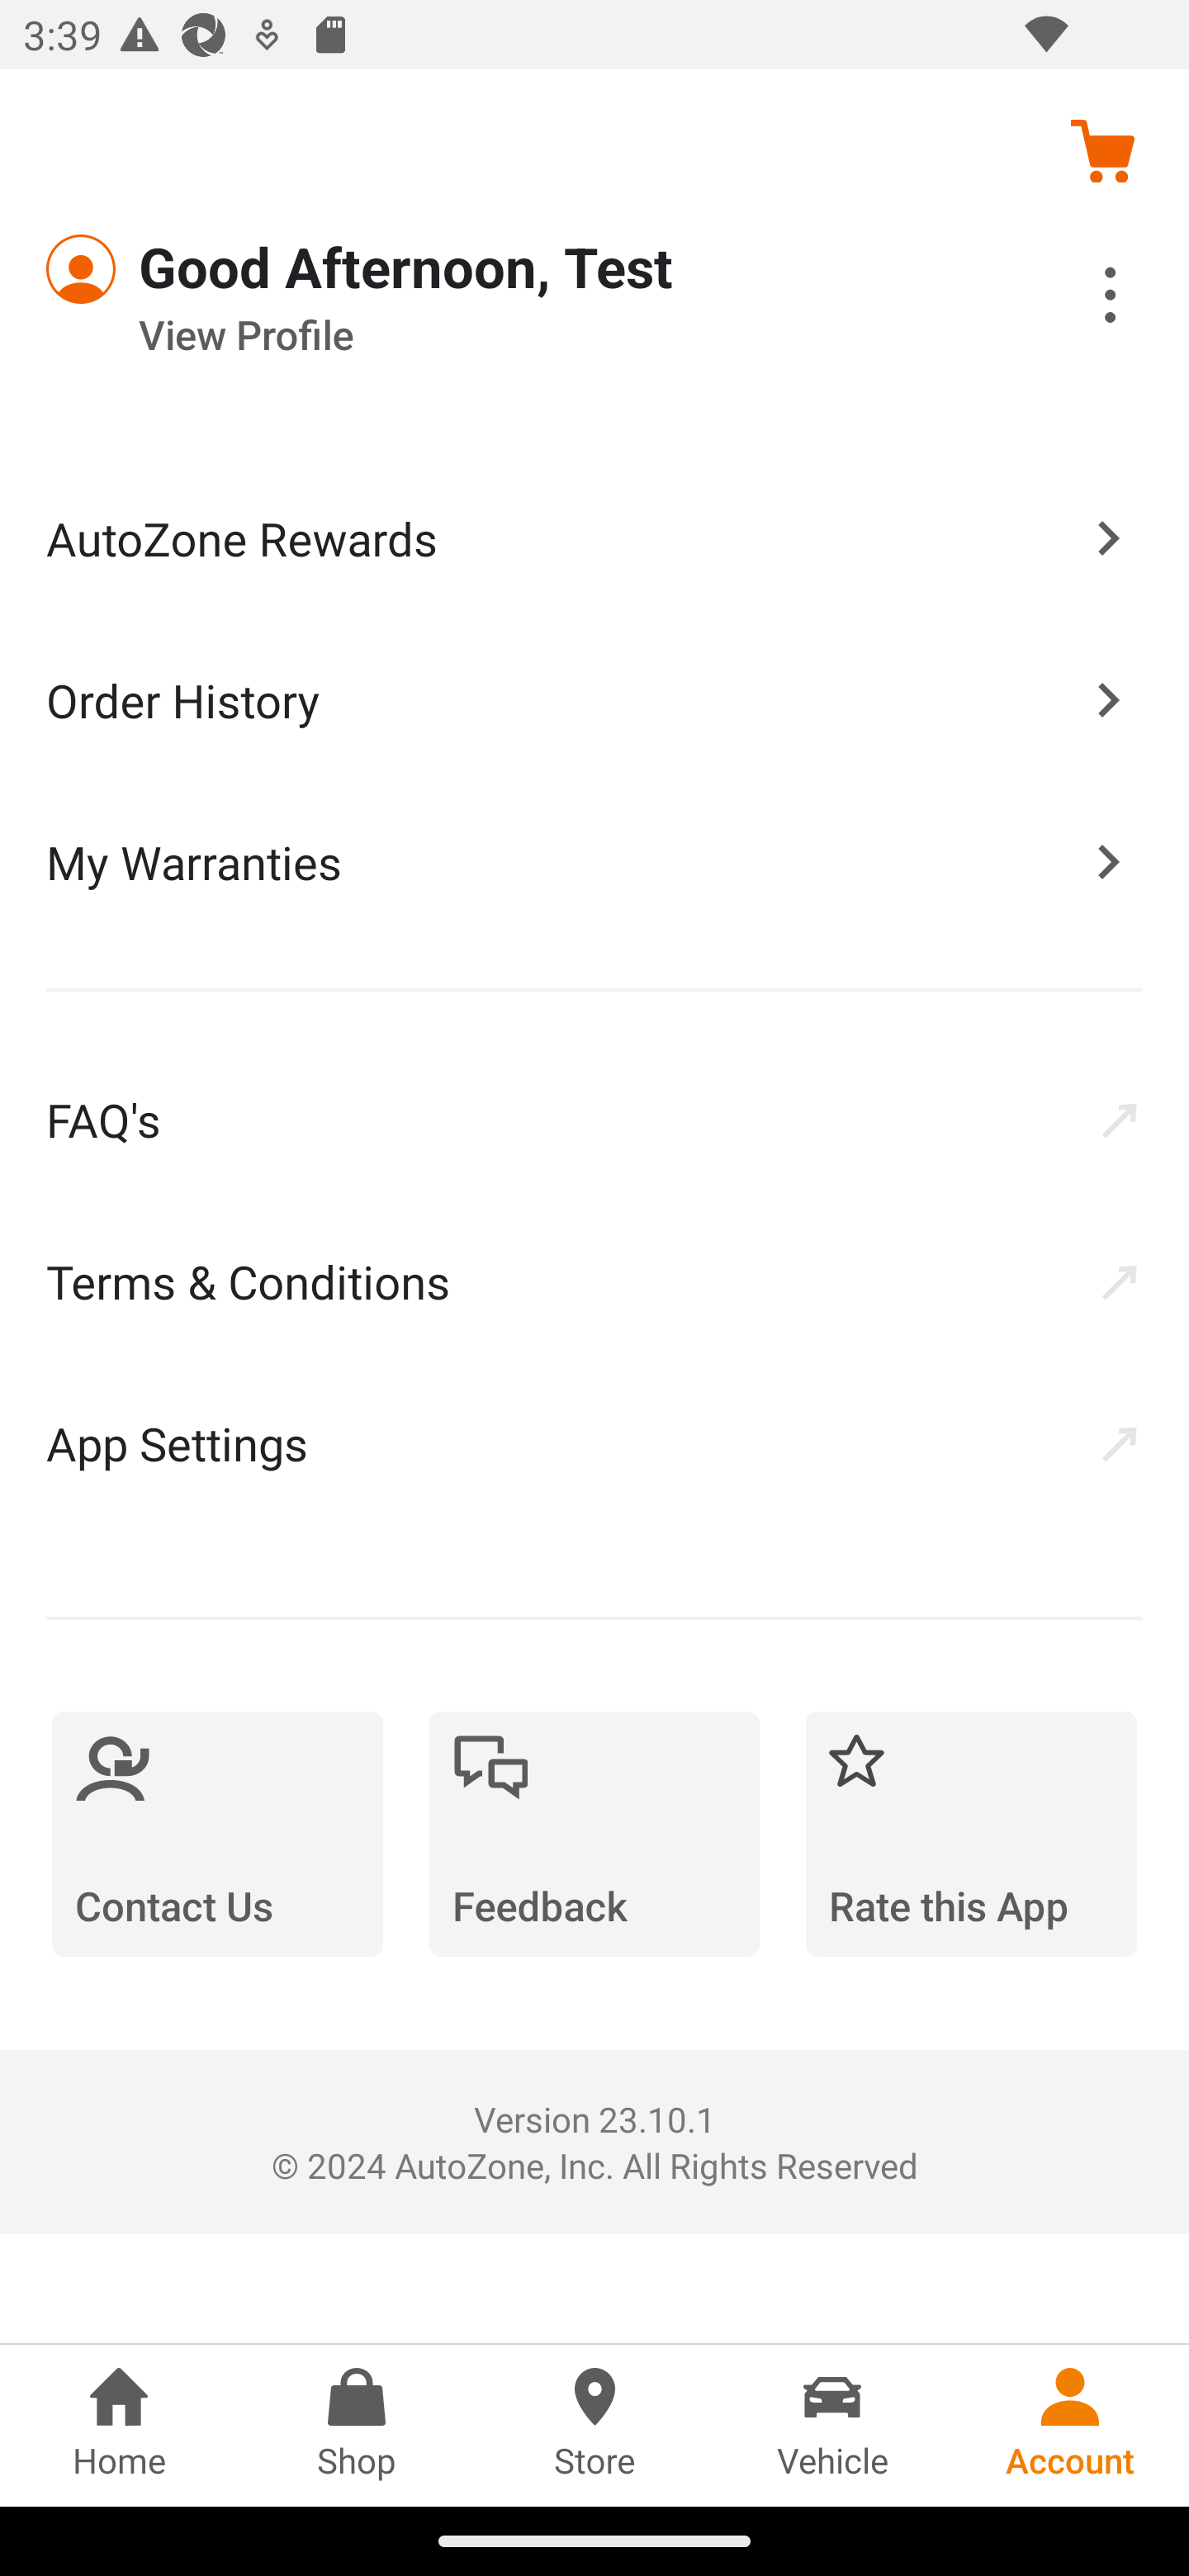 Image resolution: width=1189 pixels, height=2576 pixels. What do you see at coordinates (971, 1834) in the screenshot?
I see `Rate this App` at bounding box center [971, 1834].